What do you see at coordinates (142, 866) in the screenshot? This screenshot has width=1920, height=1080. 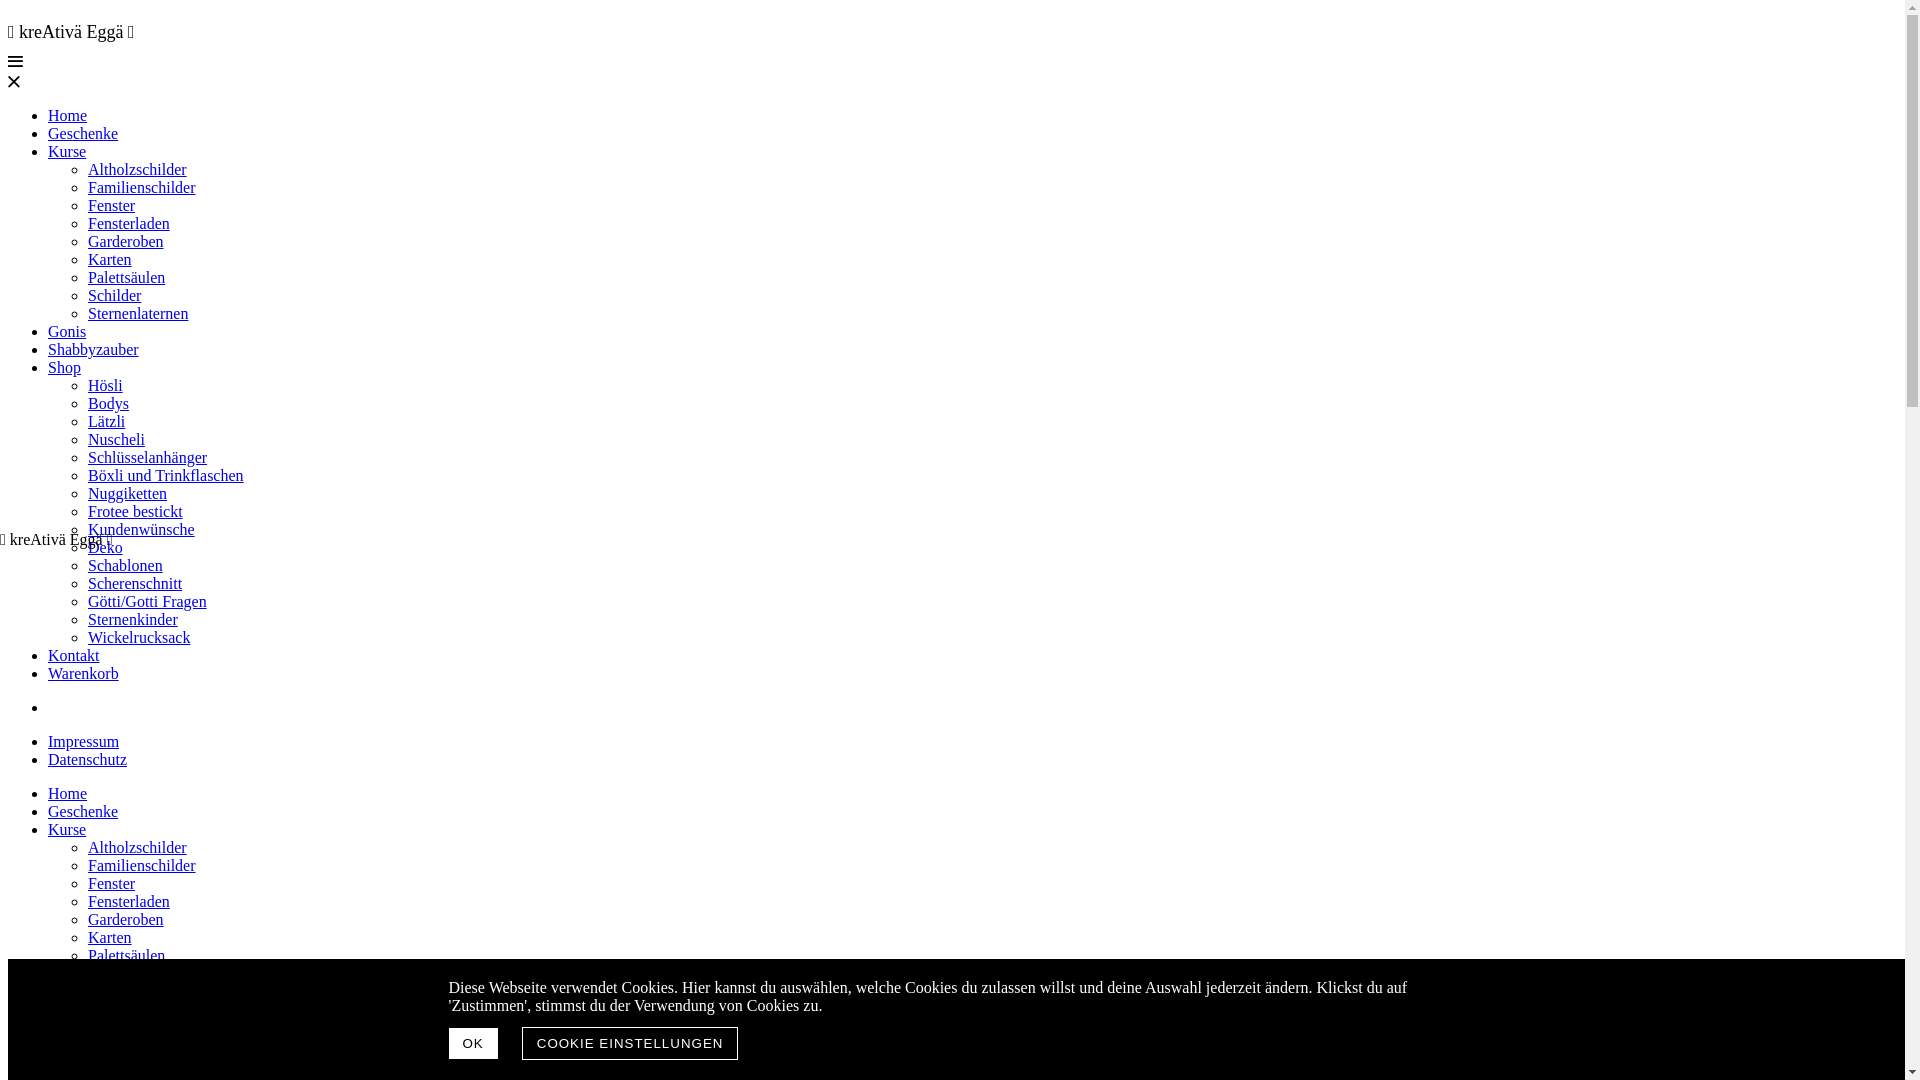 I see `Familienschilder` at bounding box center [142, 866].